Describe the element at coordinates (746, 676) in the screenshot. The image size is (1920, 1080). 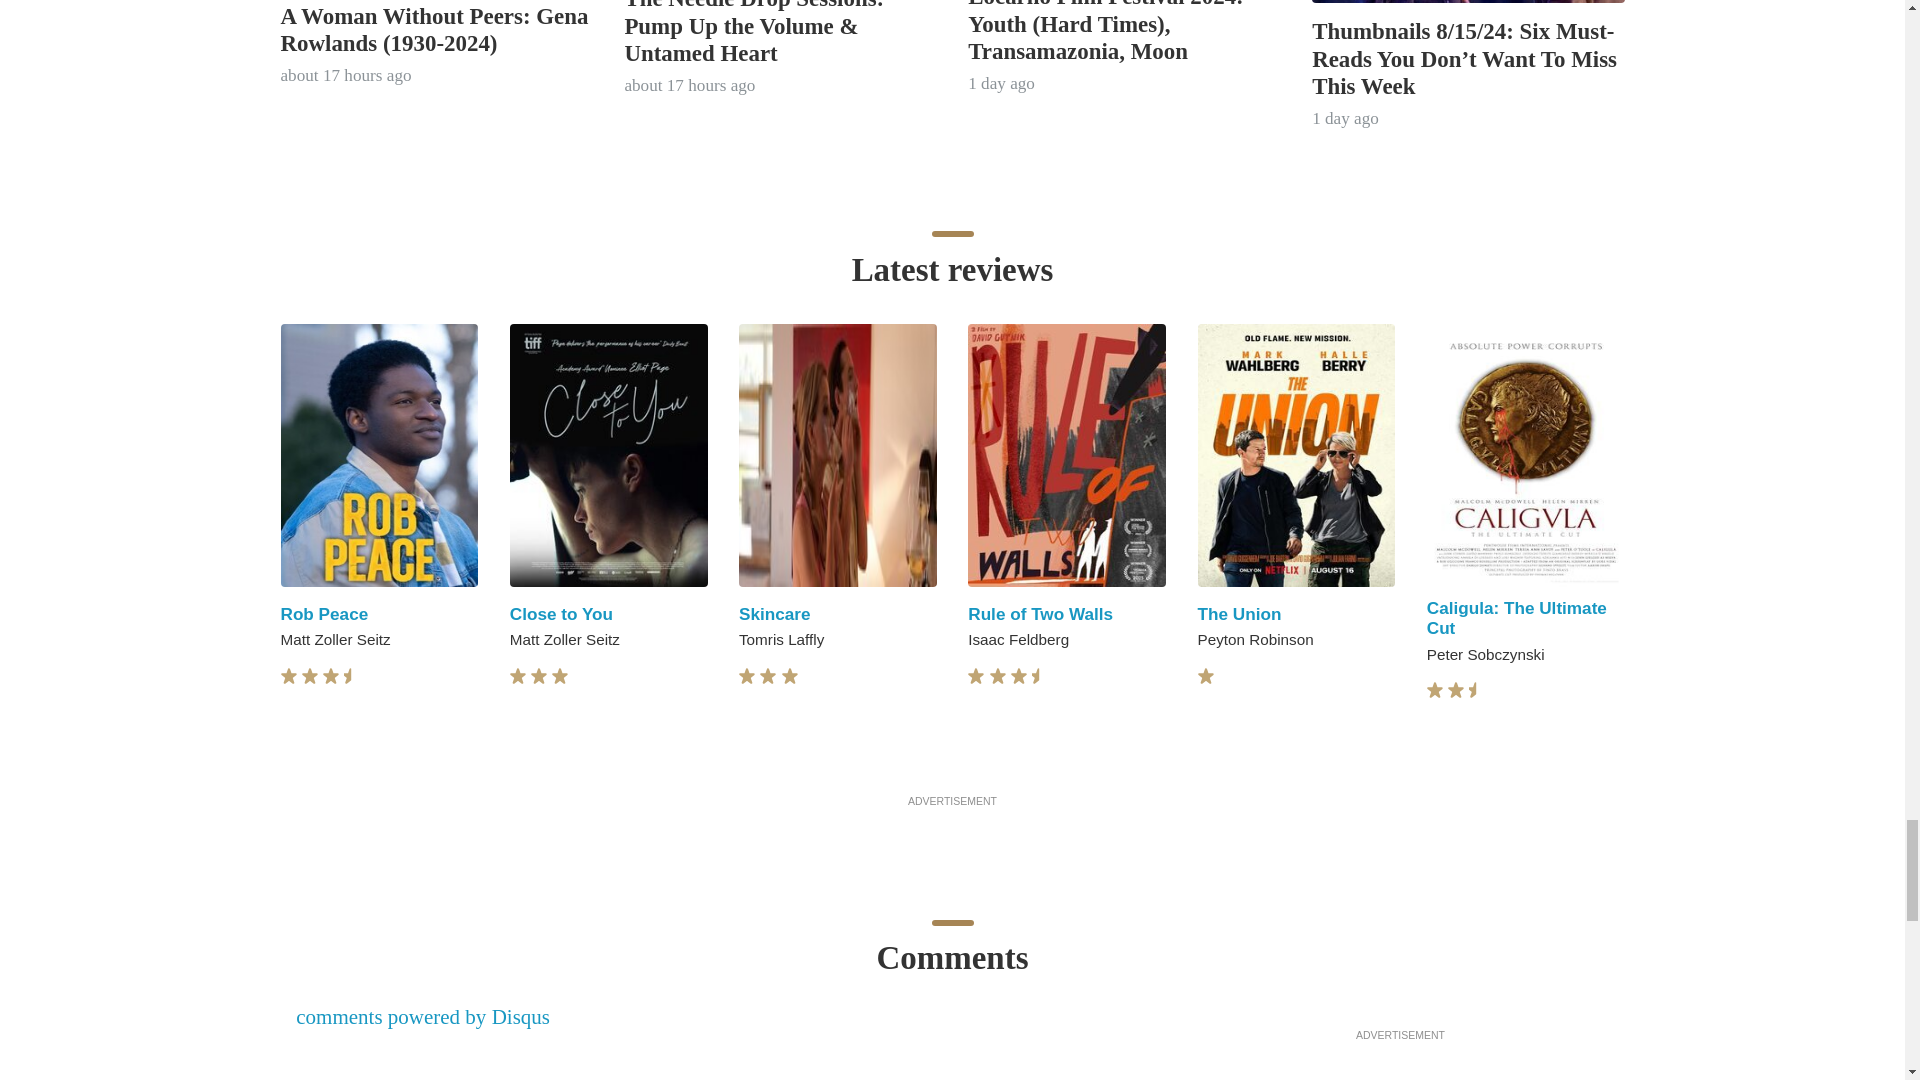
I see `star-full` at that location.